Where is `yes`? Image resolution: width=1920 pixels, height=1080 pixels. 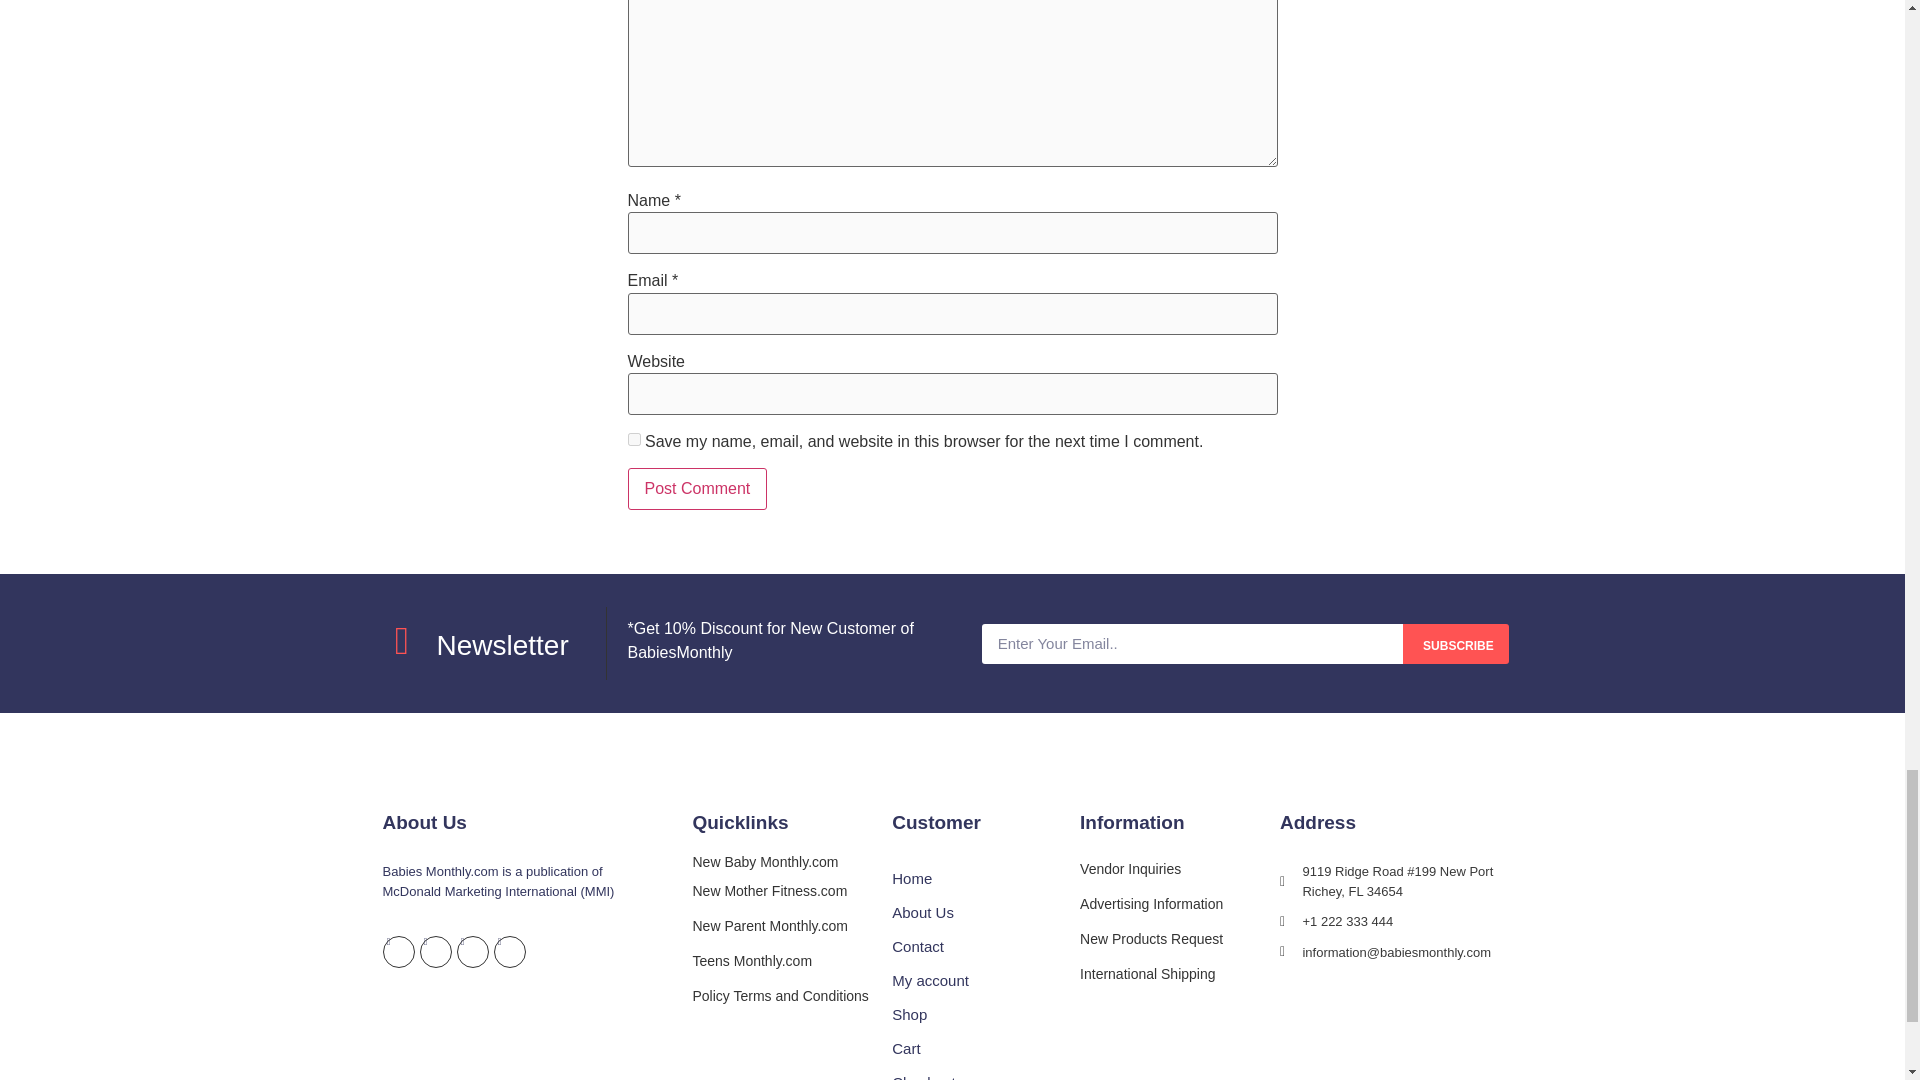
yes is located at coordinates (634, 440).